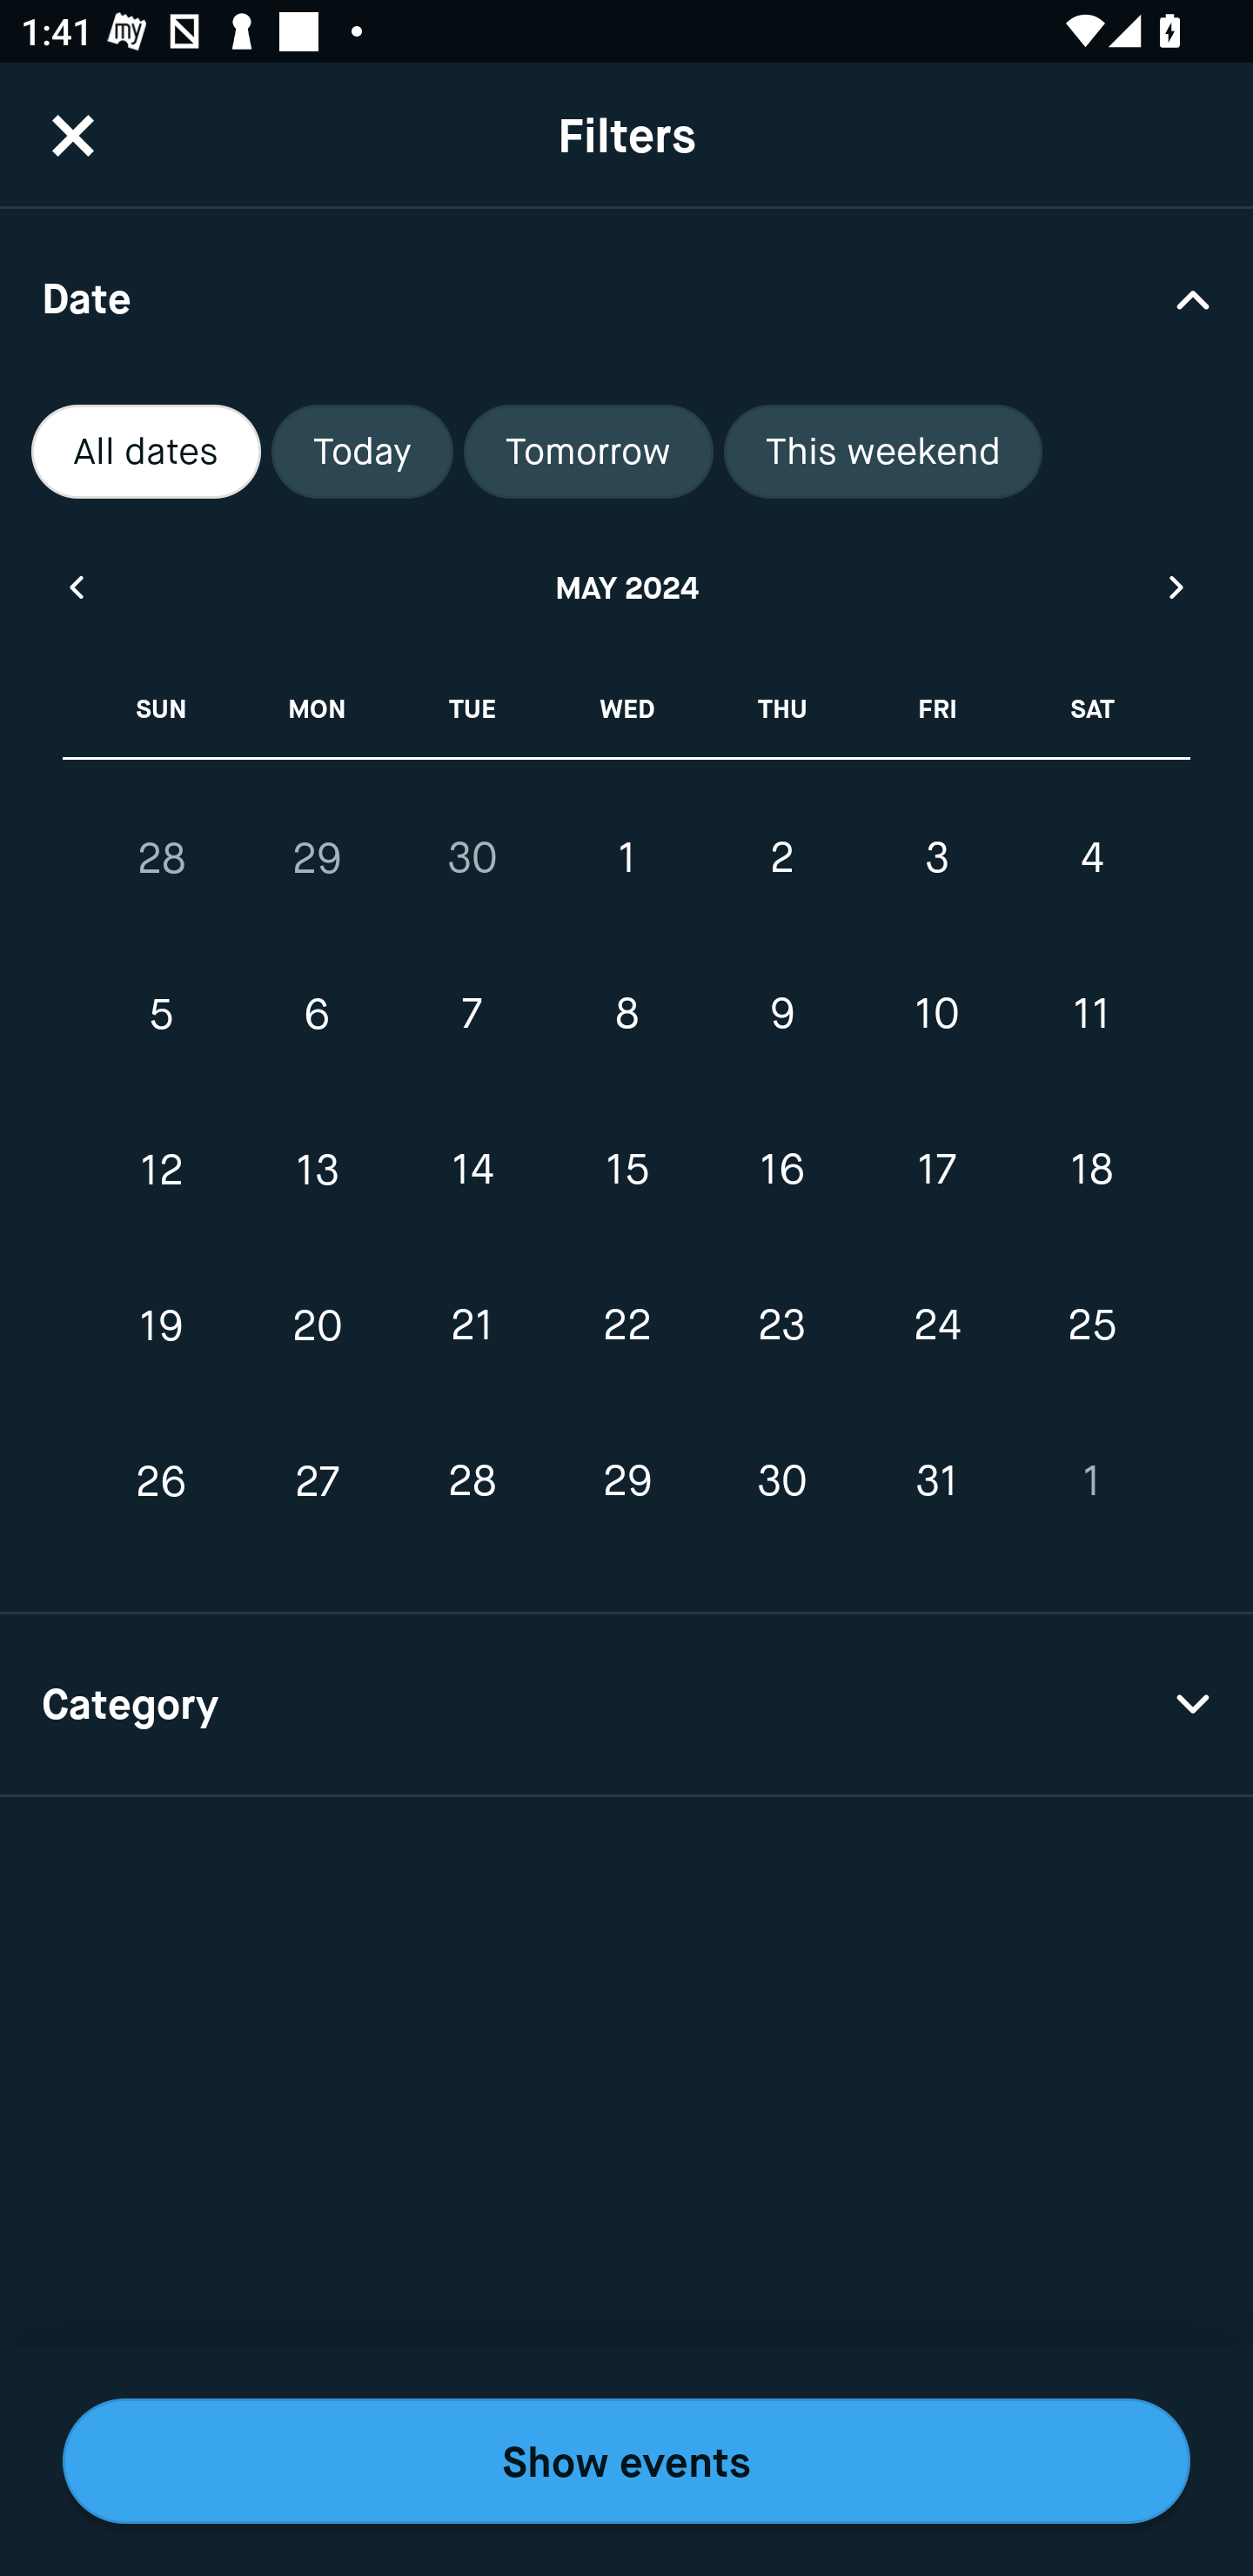  Describe the element at coordinates (936, 1015) in the screenshot. I see `10` at that location.